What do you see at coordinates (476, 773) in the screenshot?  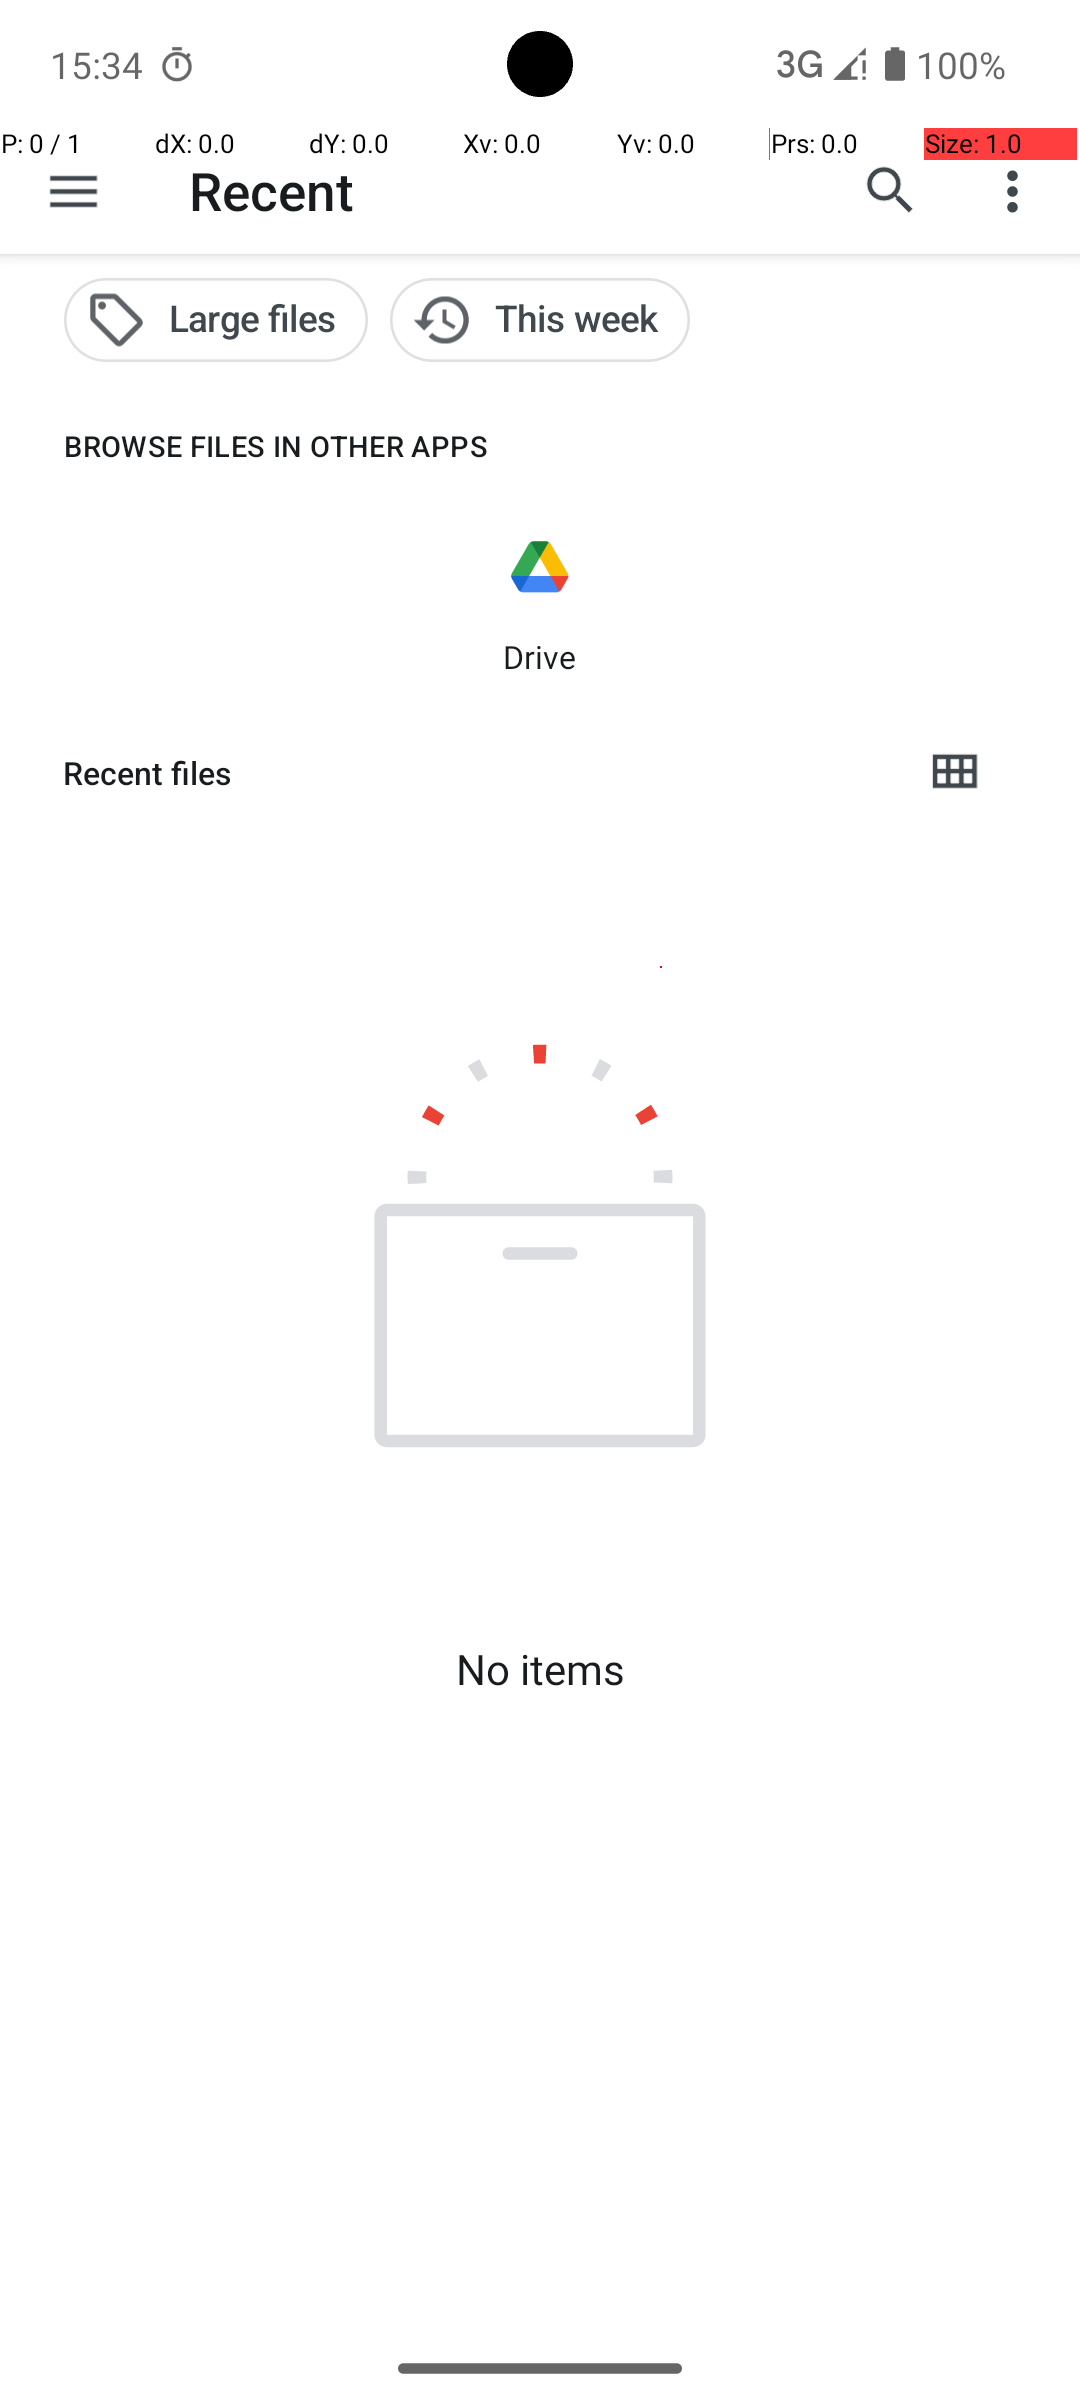 I see `Recent files` at bounding box center [476, 773].